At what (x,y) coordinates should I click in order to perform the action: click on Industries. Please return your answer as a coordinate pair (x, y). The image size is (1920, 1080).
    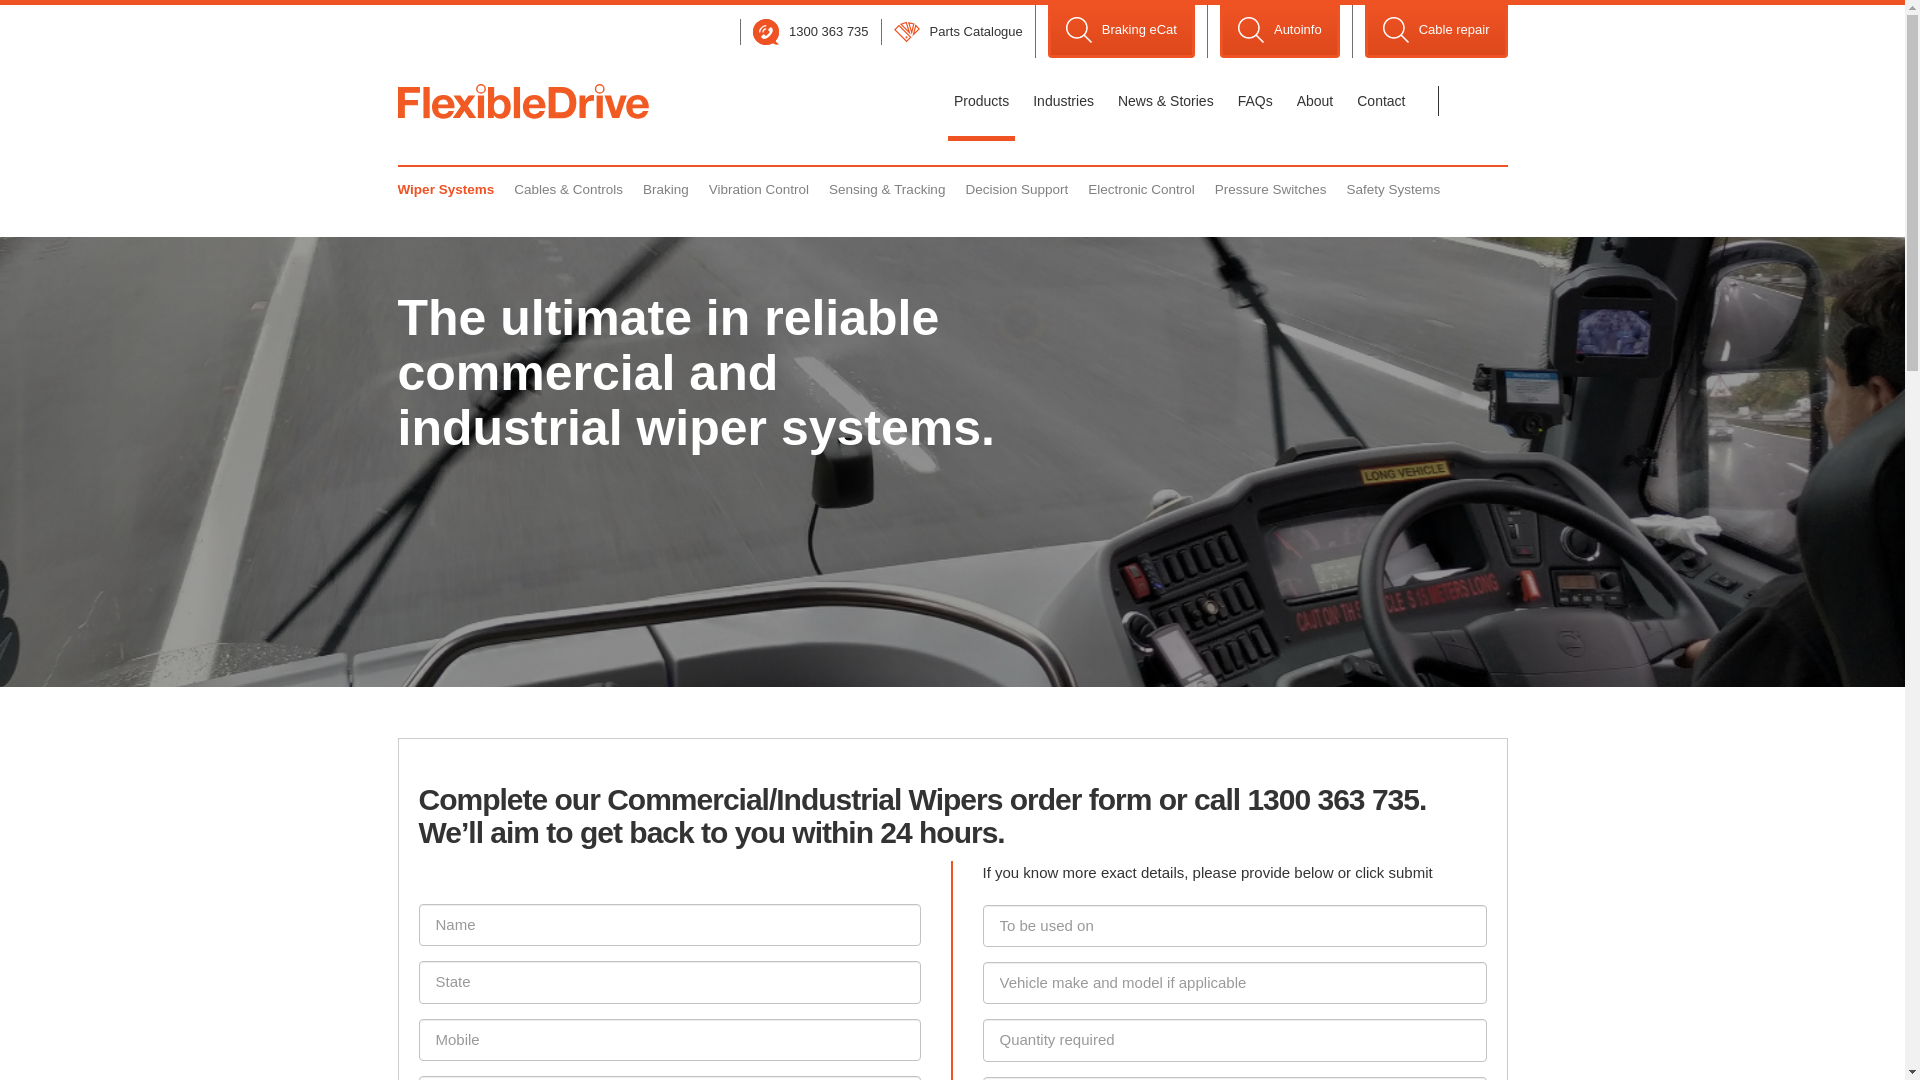
    Looking at the image, I should click on (1064, 101).